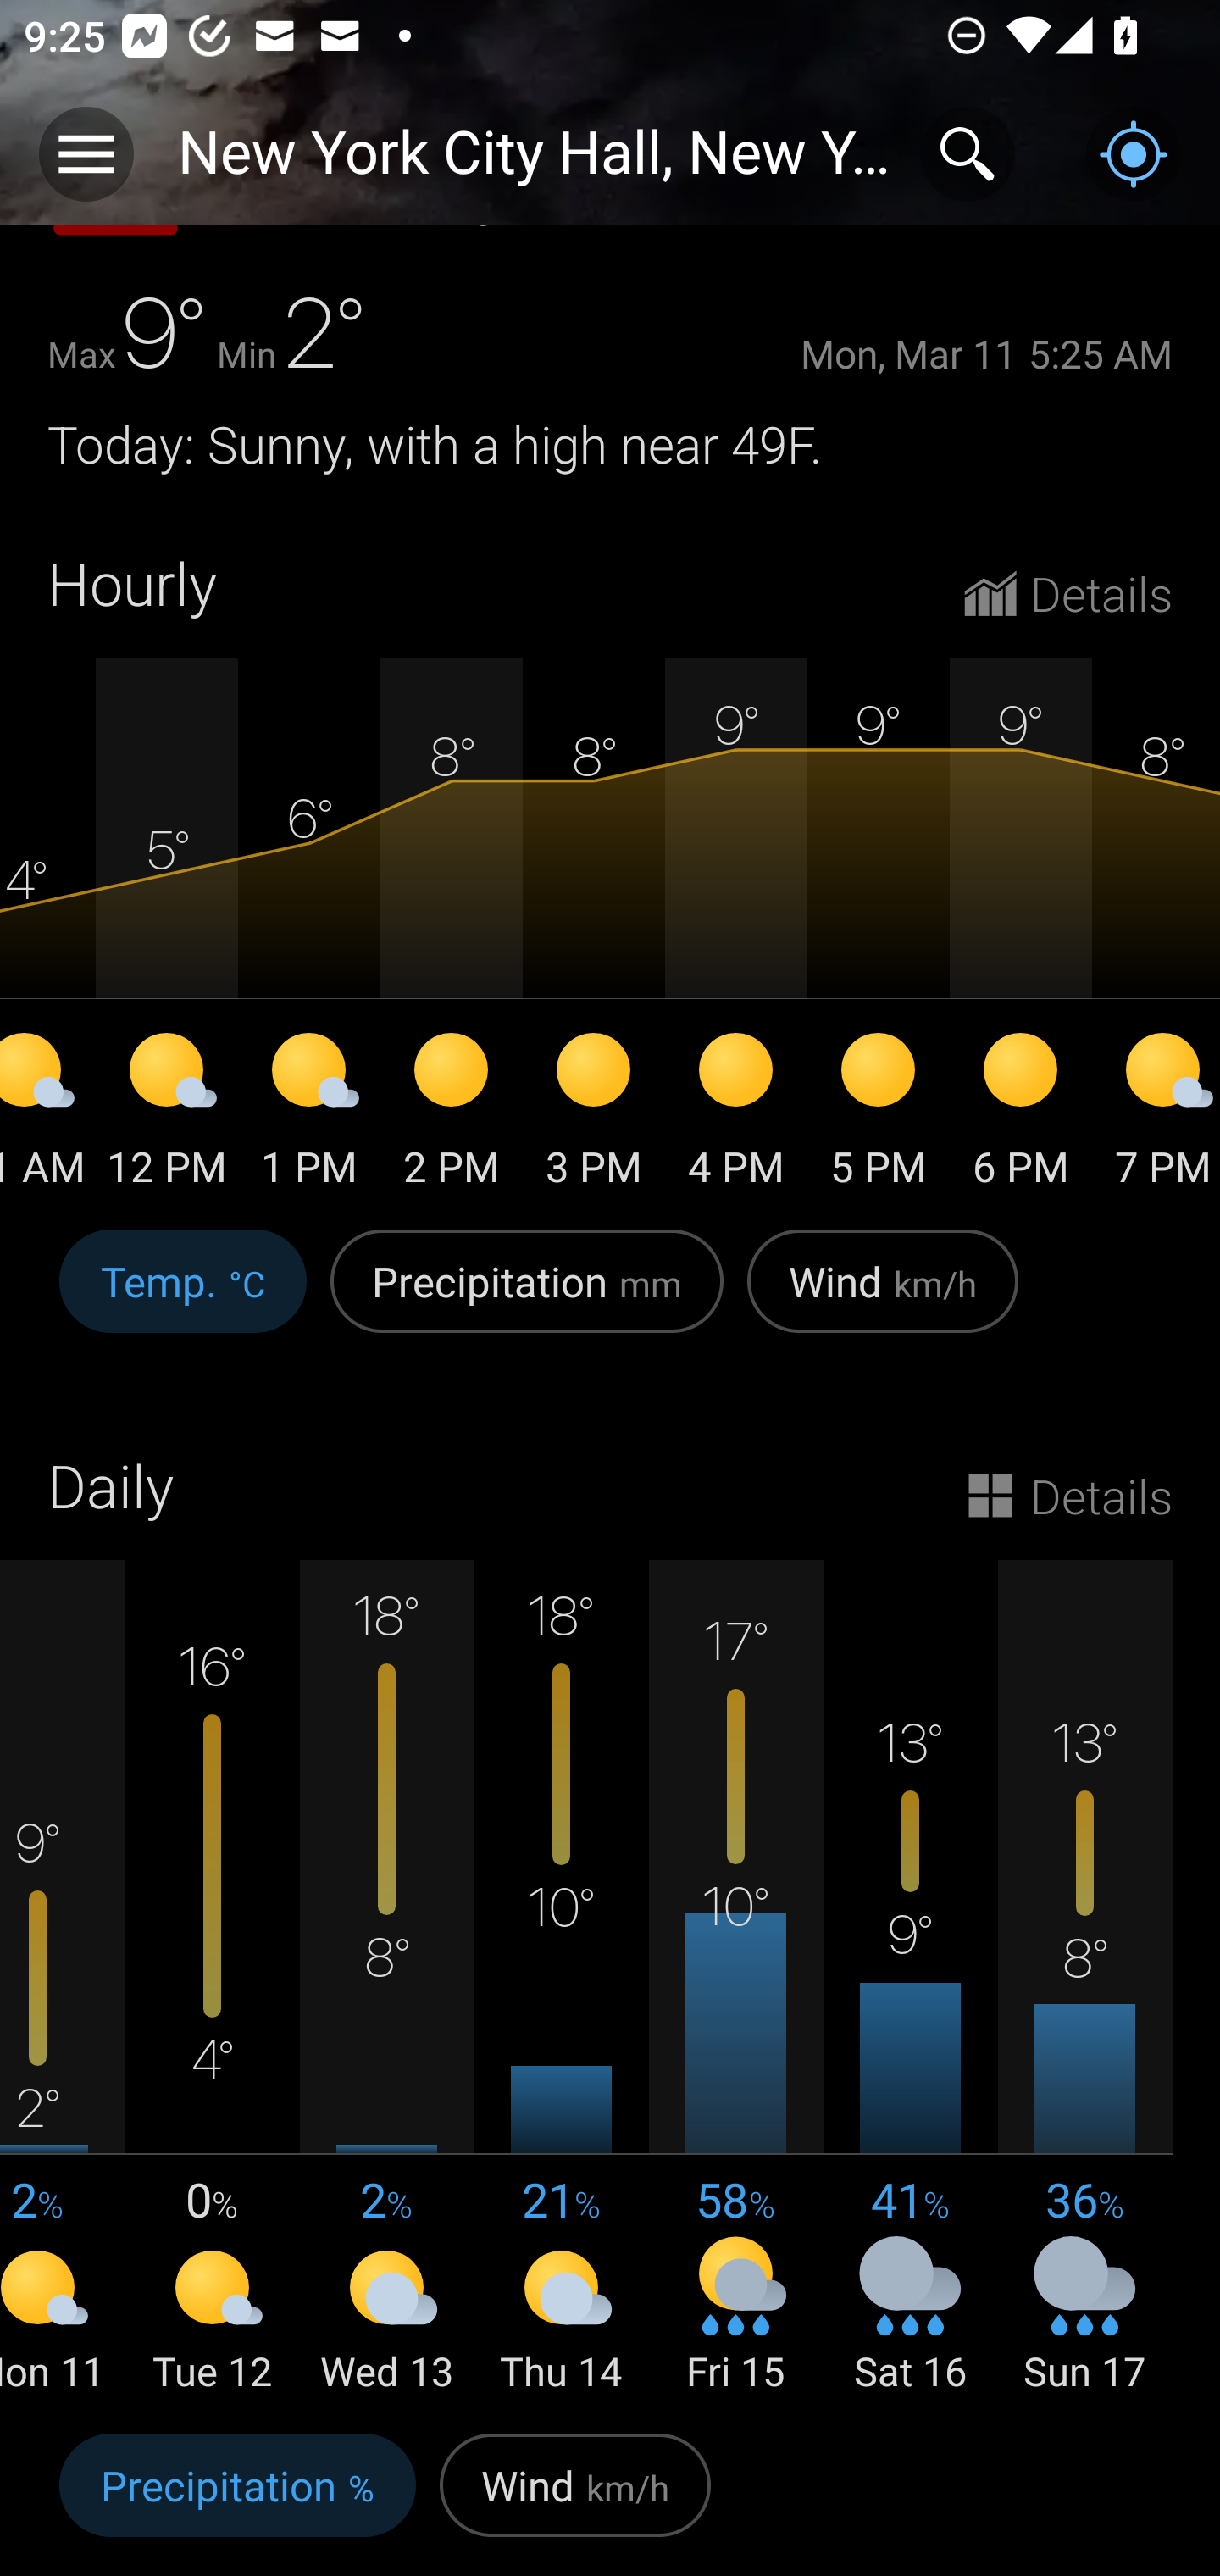 The height and width of the screenshot is (2576, 1220). Describe the element at coordinates (166, 1115) in the screenshot. I see `12 PM` at that location.